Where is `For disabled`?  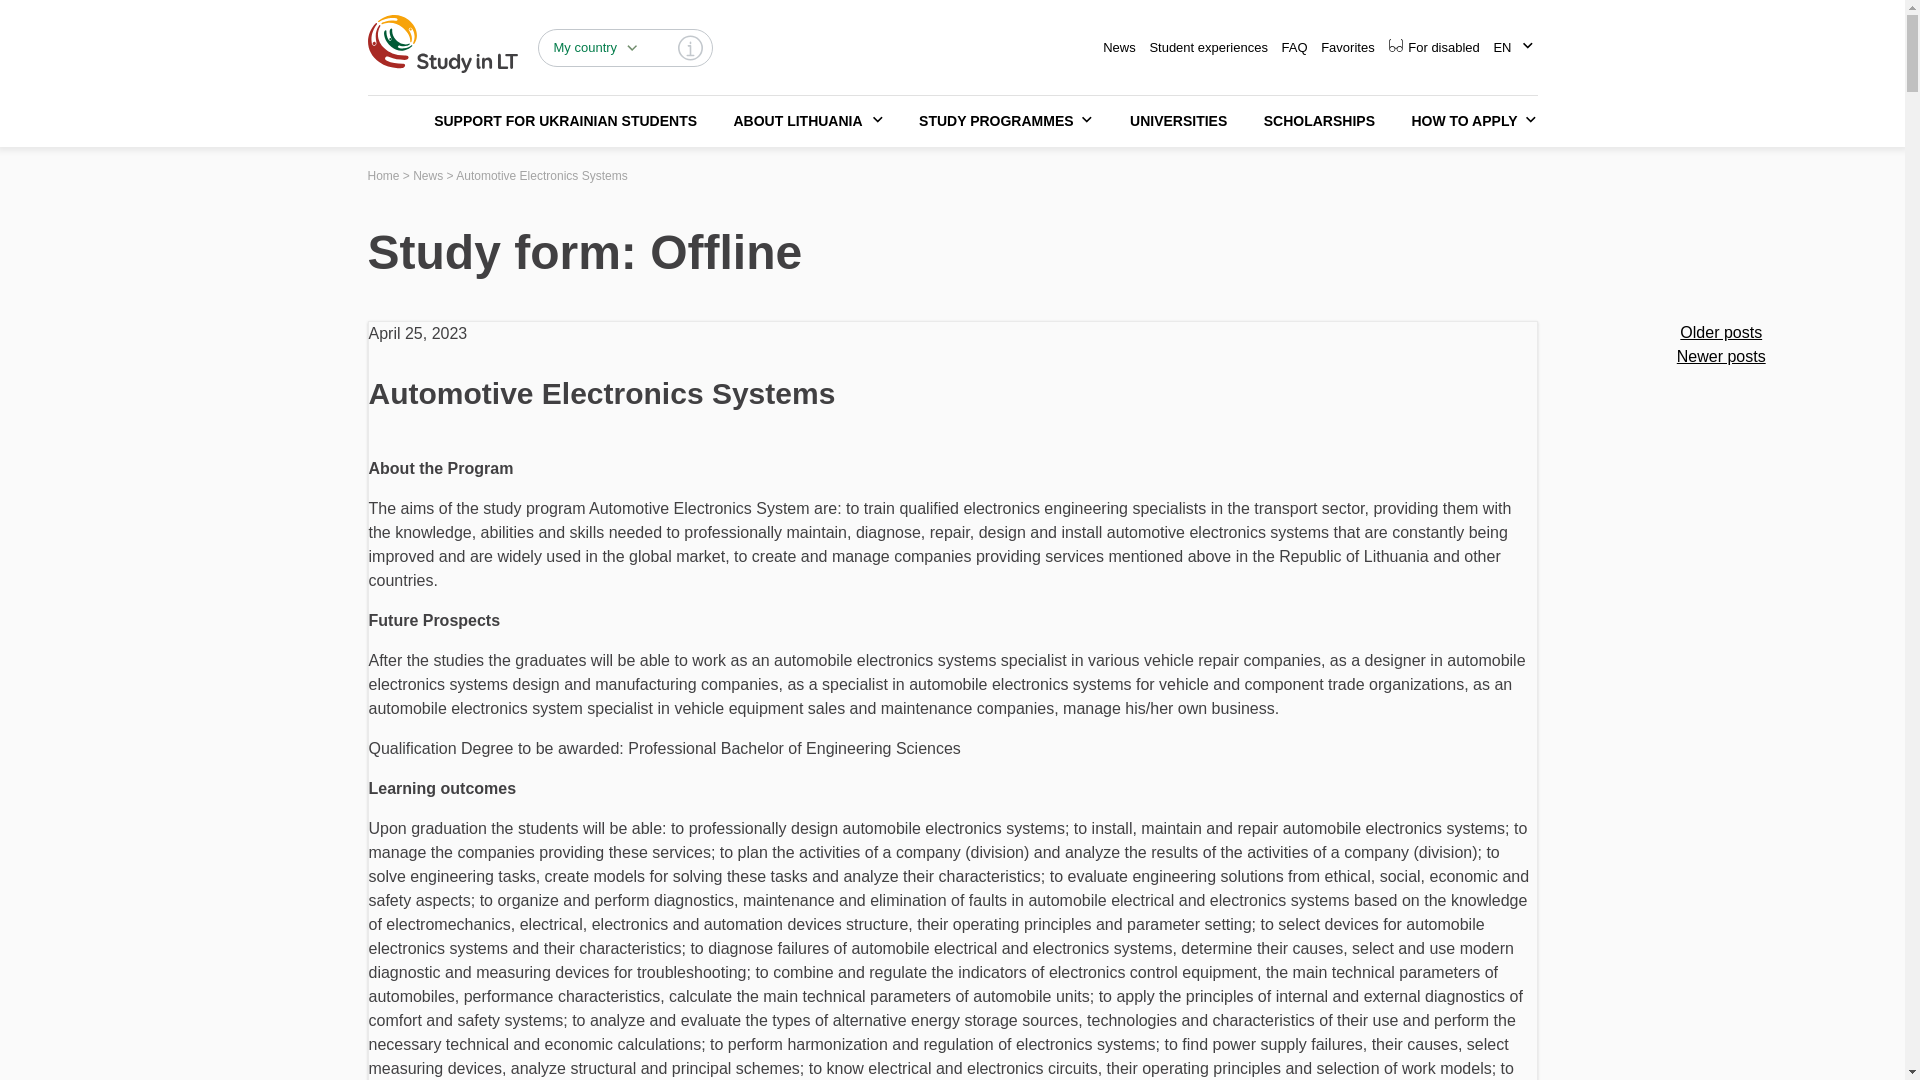
For disabled is located at coordinates (1434, 48).